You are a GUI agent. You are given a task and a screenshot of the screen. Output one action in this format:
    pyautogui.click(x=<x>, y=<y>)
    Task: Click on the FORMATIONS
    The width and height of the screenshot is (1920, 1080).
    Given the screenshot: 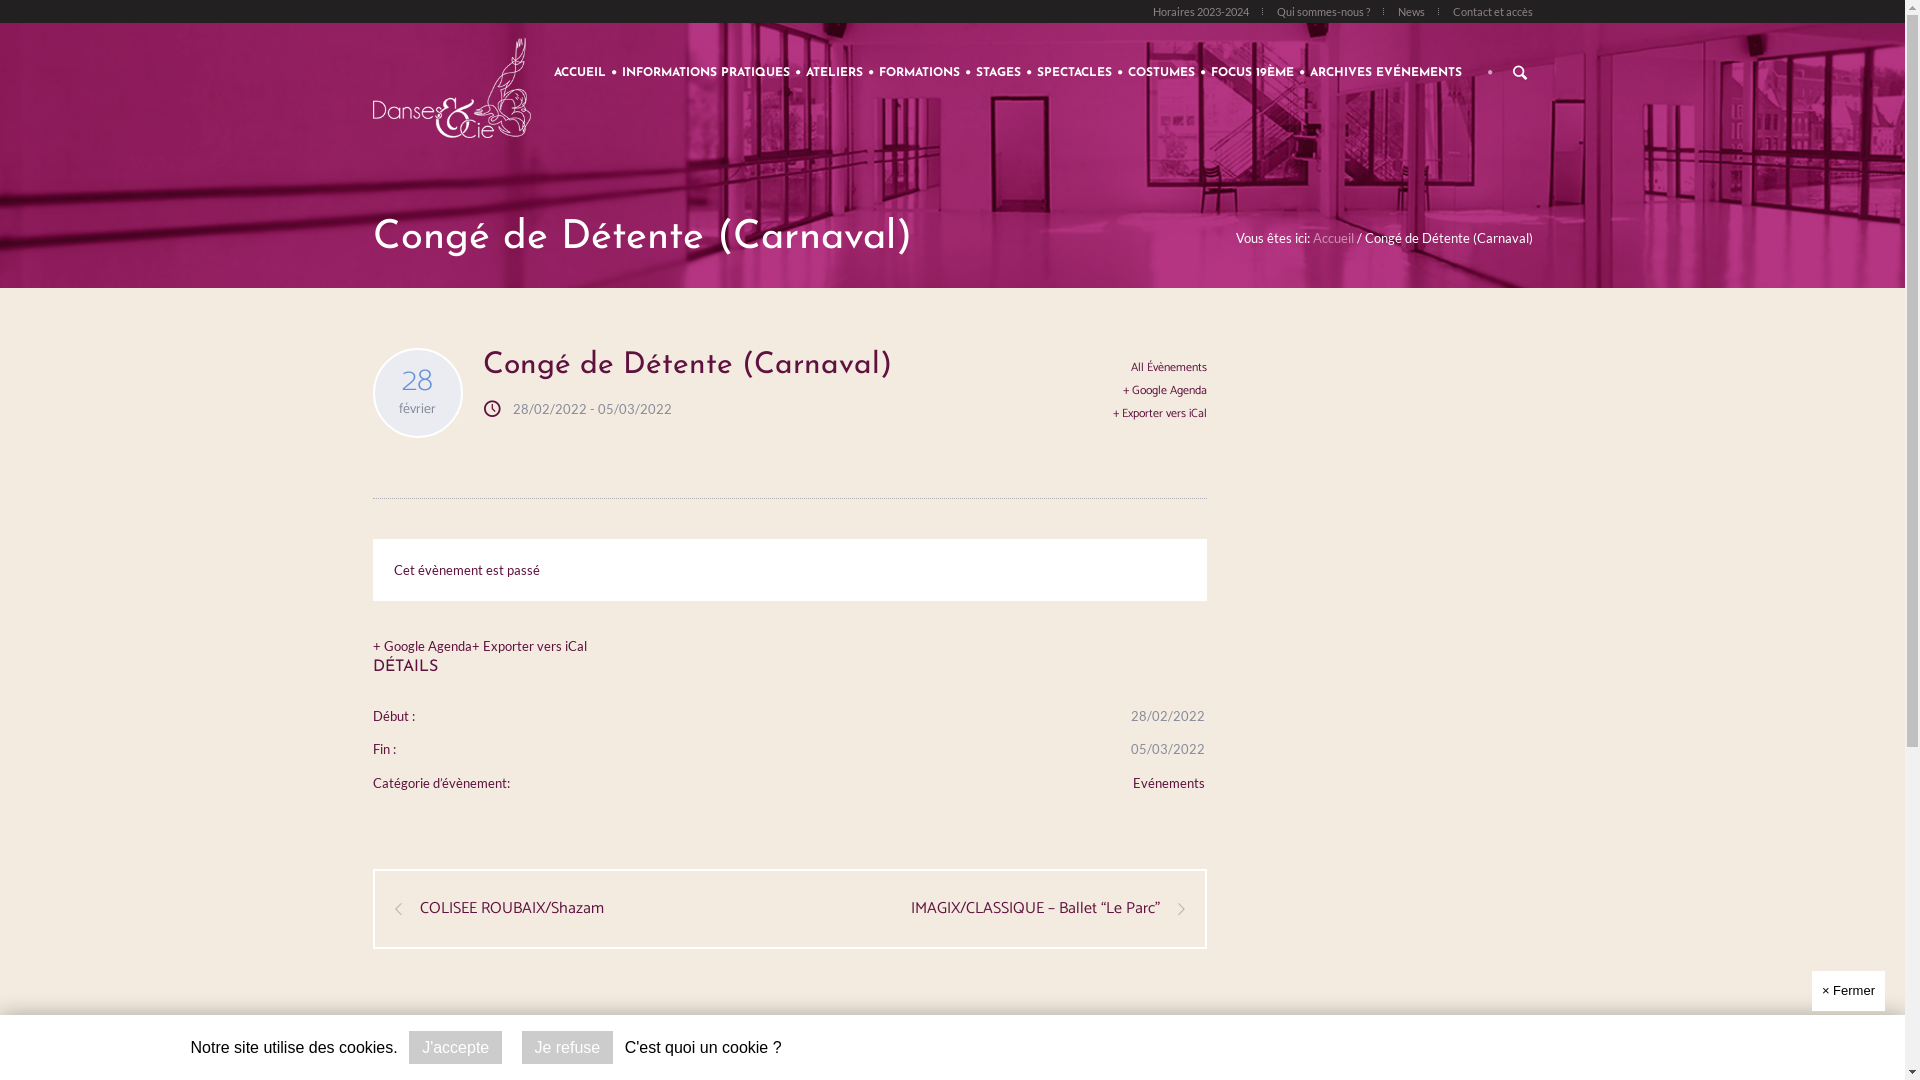 What is the action you would take?
    pyautogui.click(x=920, y=73)
    